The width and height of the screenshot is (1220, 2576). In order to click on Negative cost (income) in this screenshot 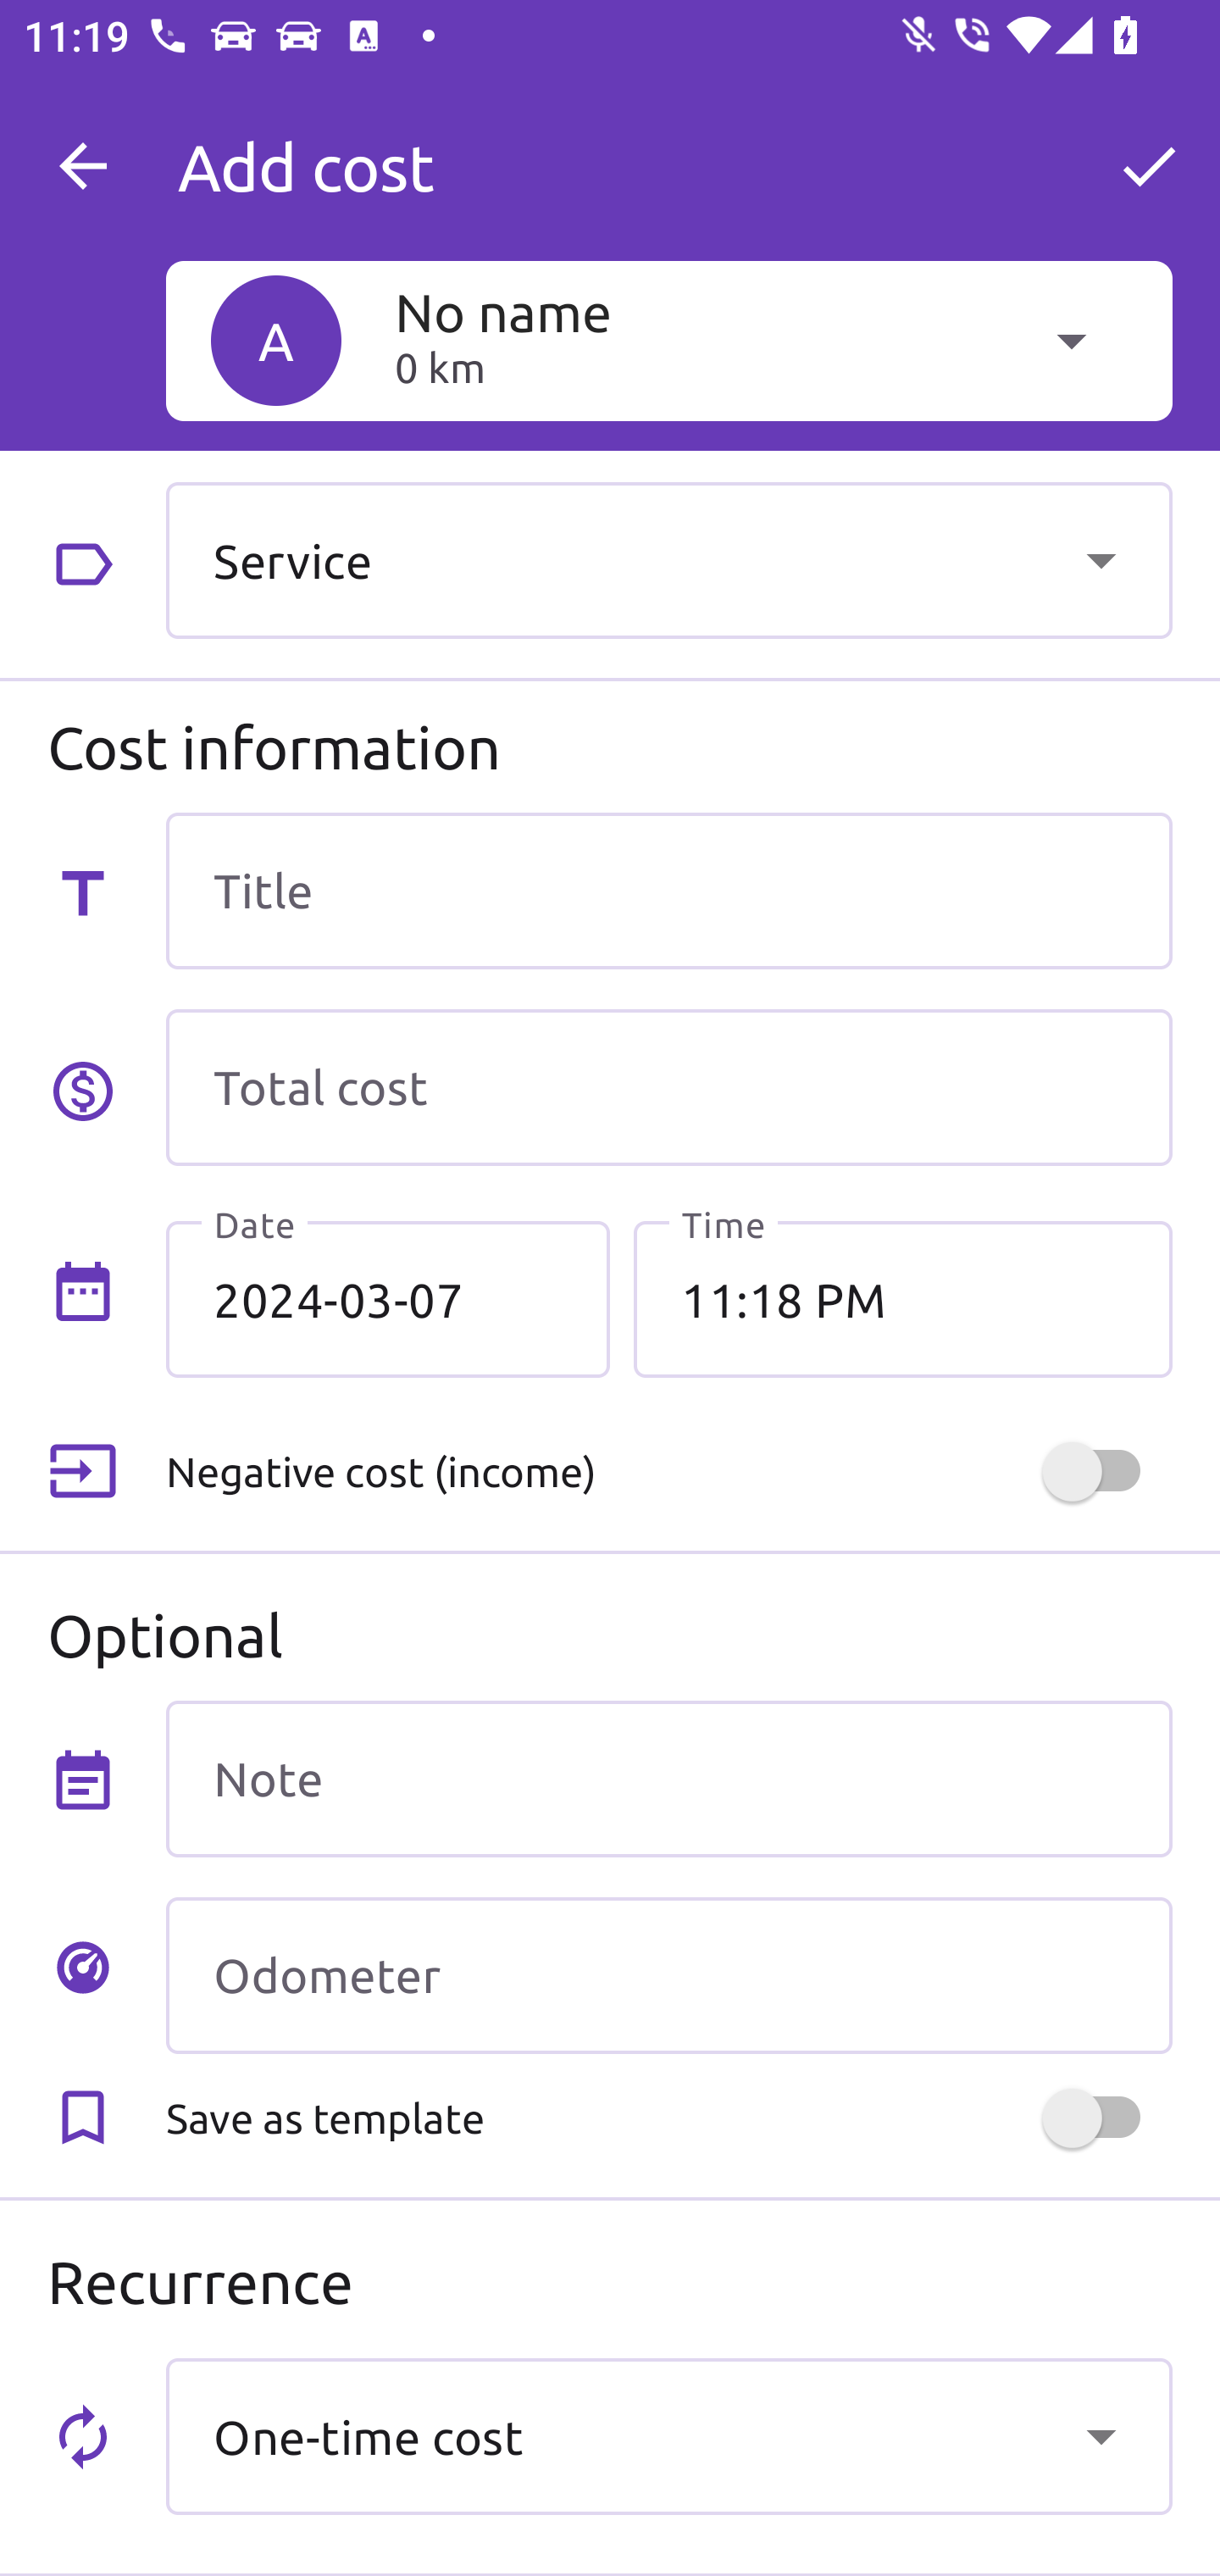, I will do `click(668, 1472)`.